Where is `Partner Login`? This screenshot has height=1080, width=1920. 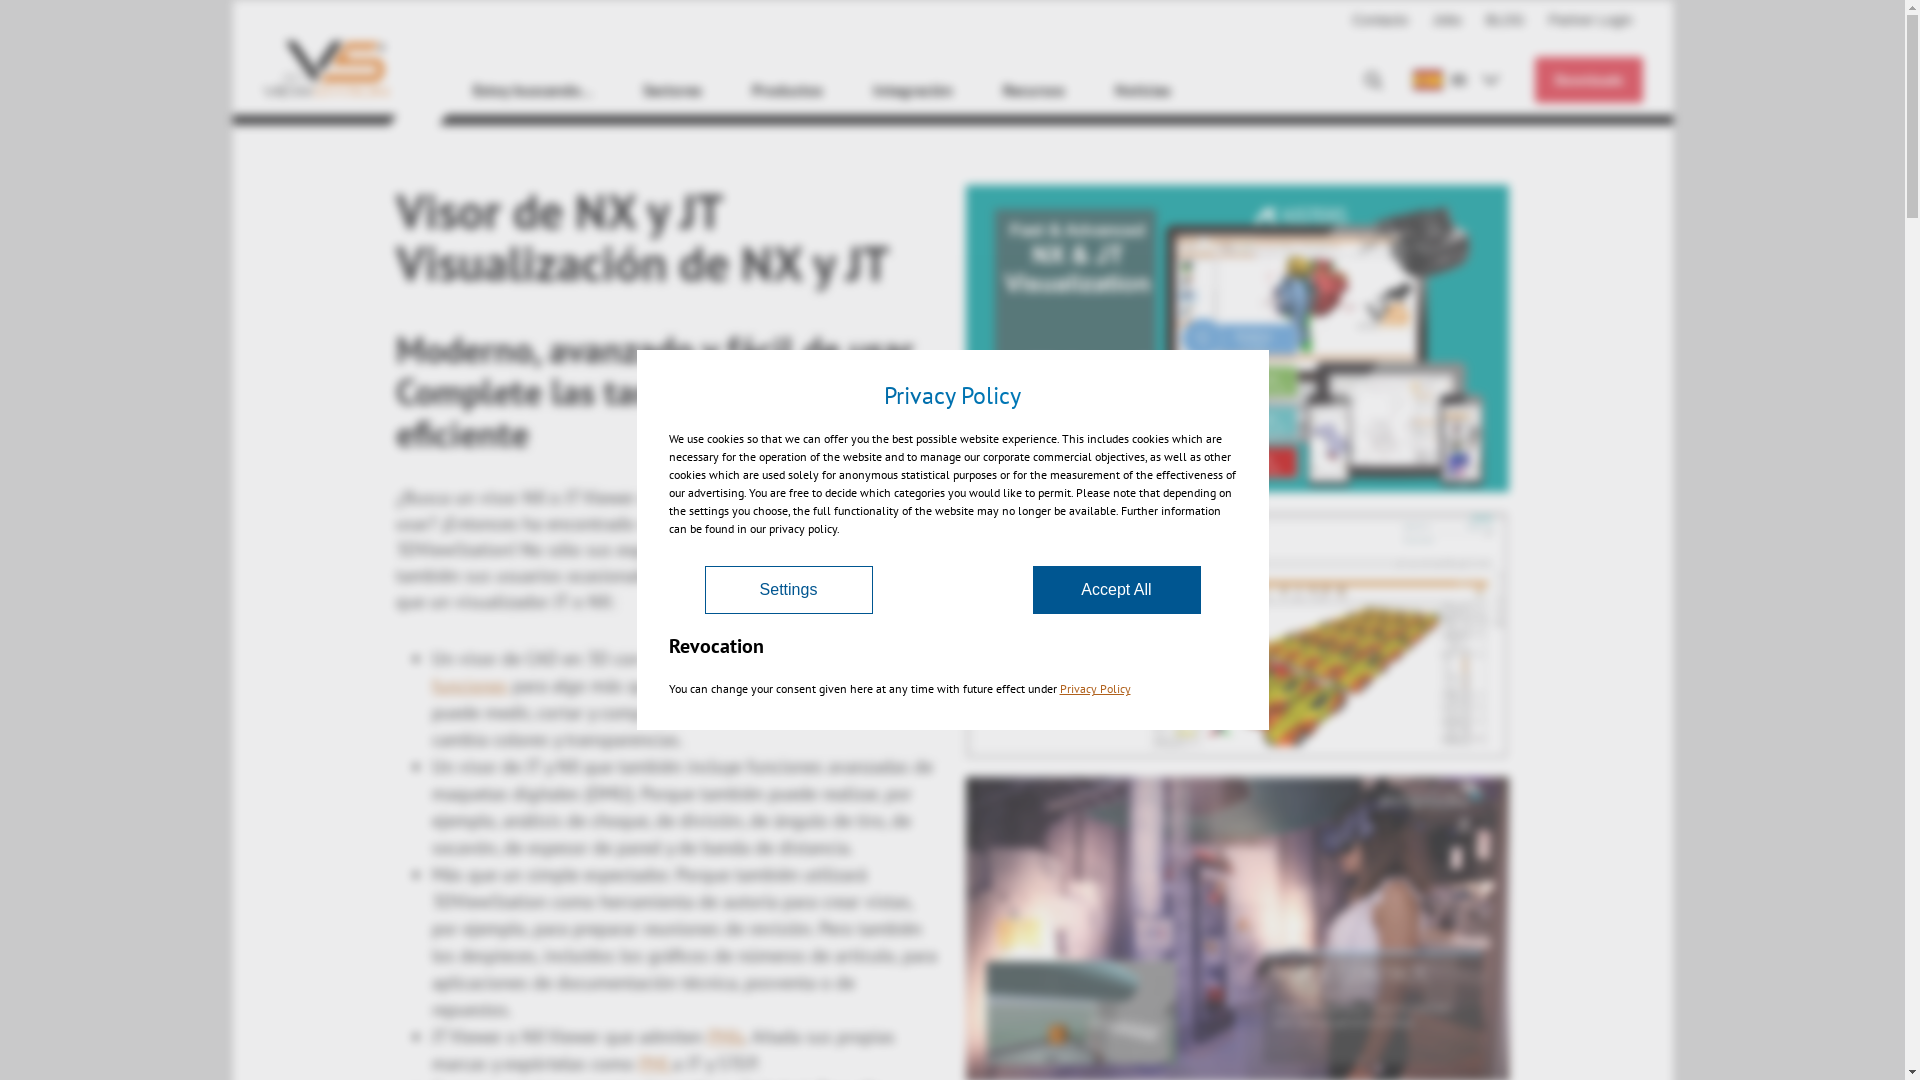 Partner Login is located at coordinates (1590, 20).